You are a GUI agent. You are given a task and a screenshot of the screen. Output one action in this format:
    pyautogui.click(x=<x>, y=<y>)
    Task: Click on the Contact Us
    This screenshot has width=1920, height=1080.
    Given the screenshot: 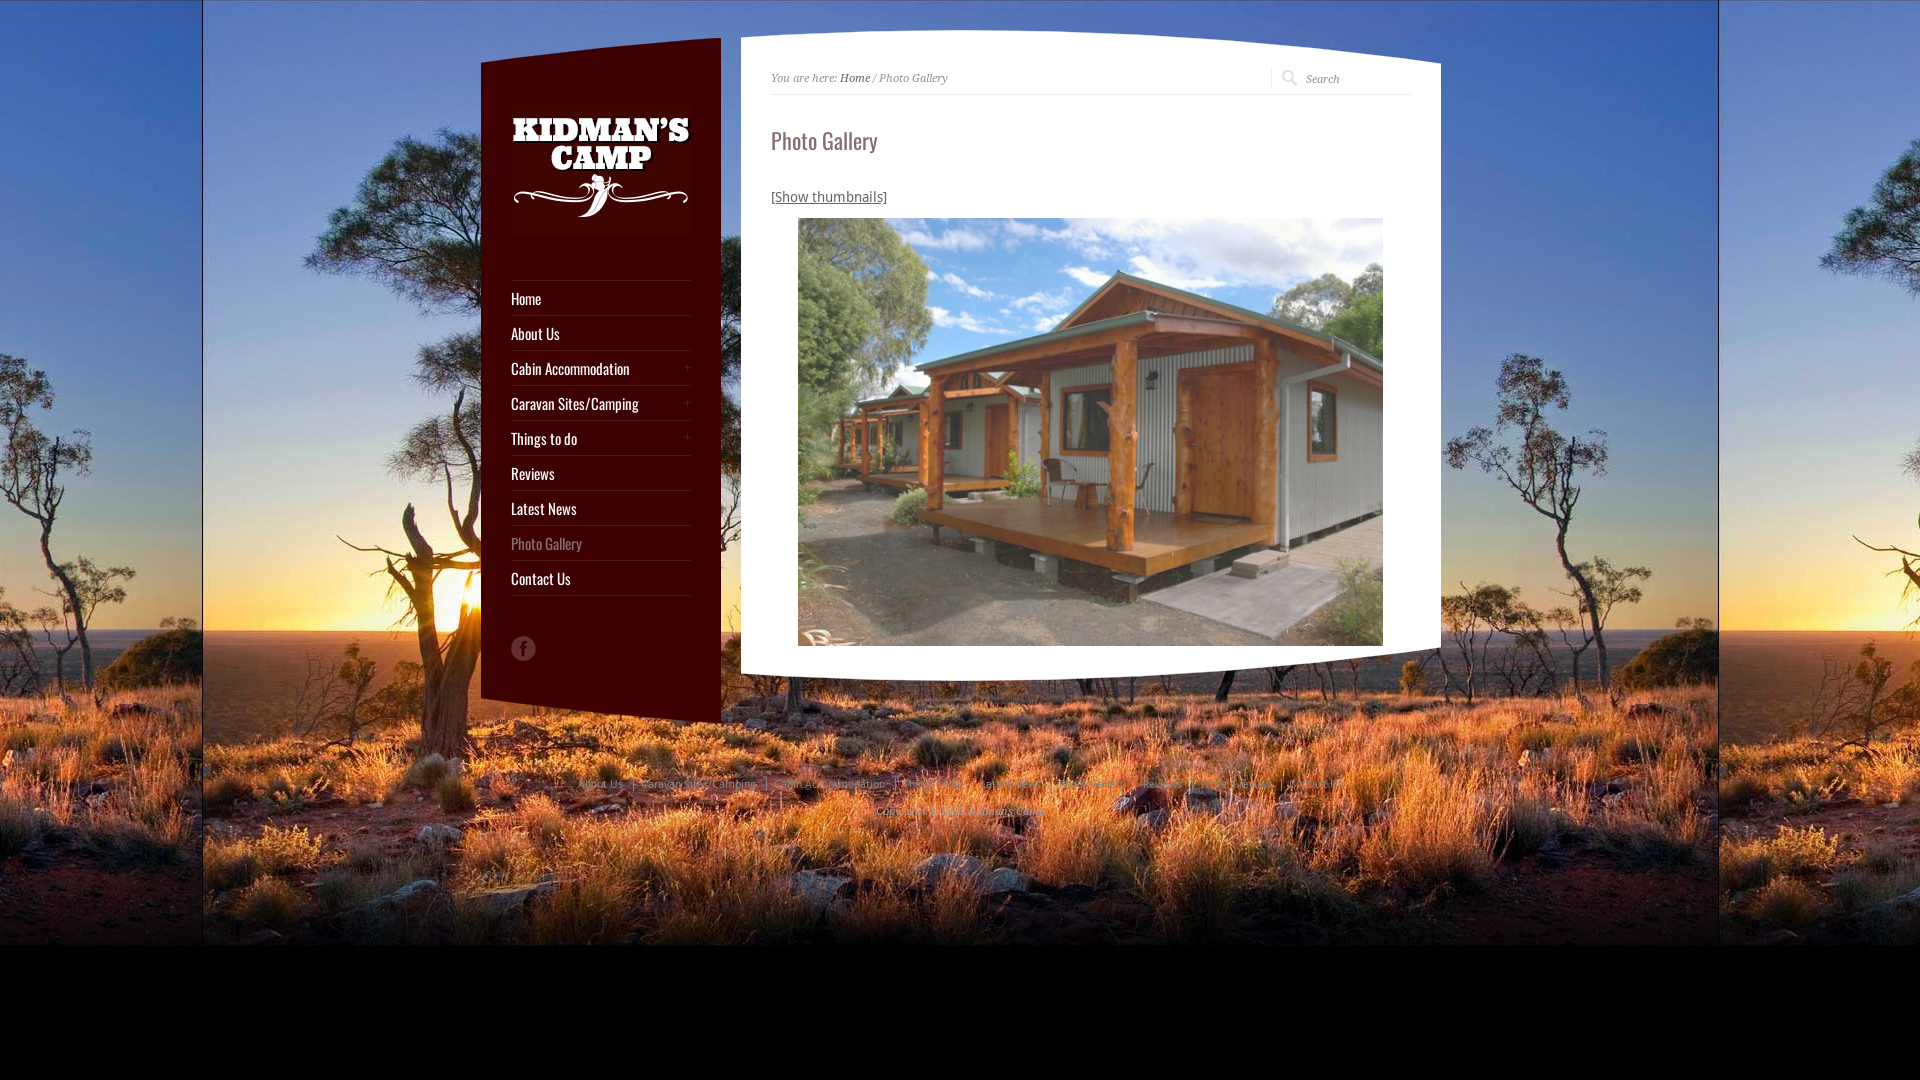 What is the action you would take?
    pyautogui.click(x=600, y=578)
    